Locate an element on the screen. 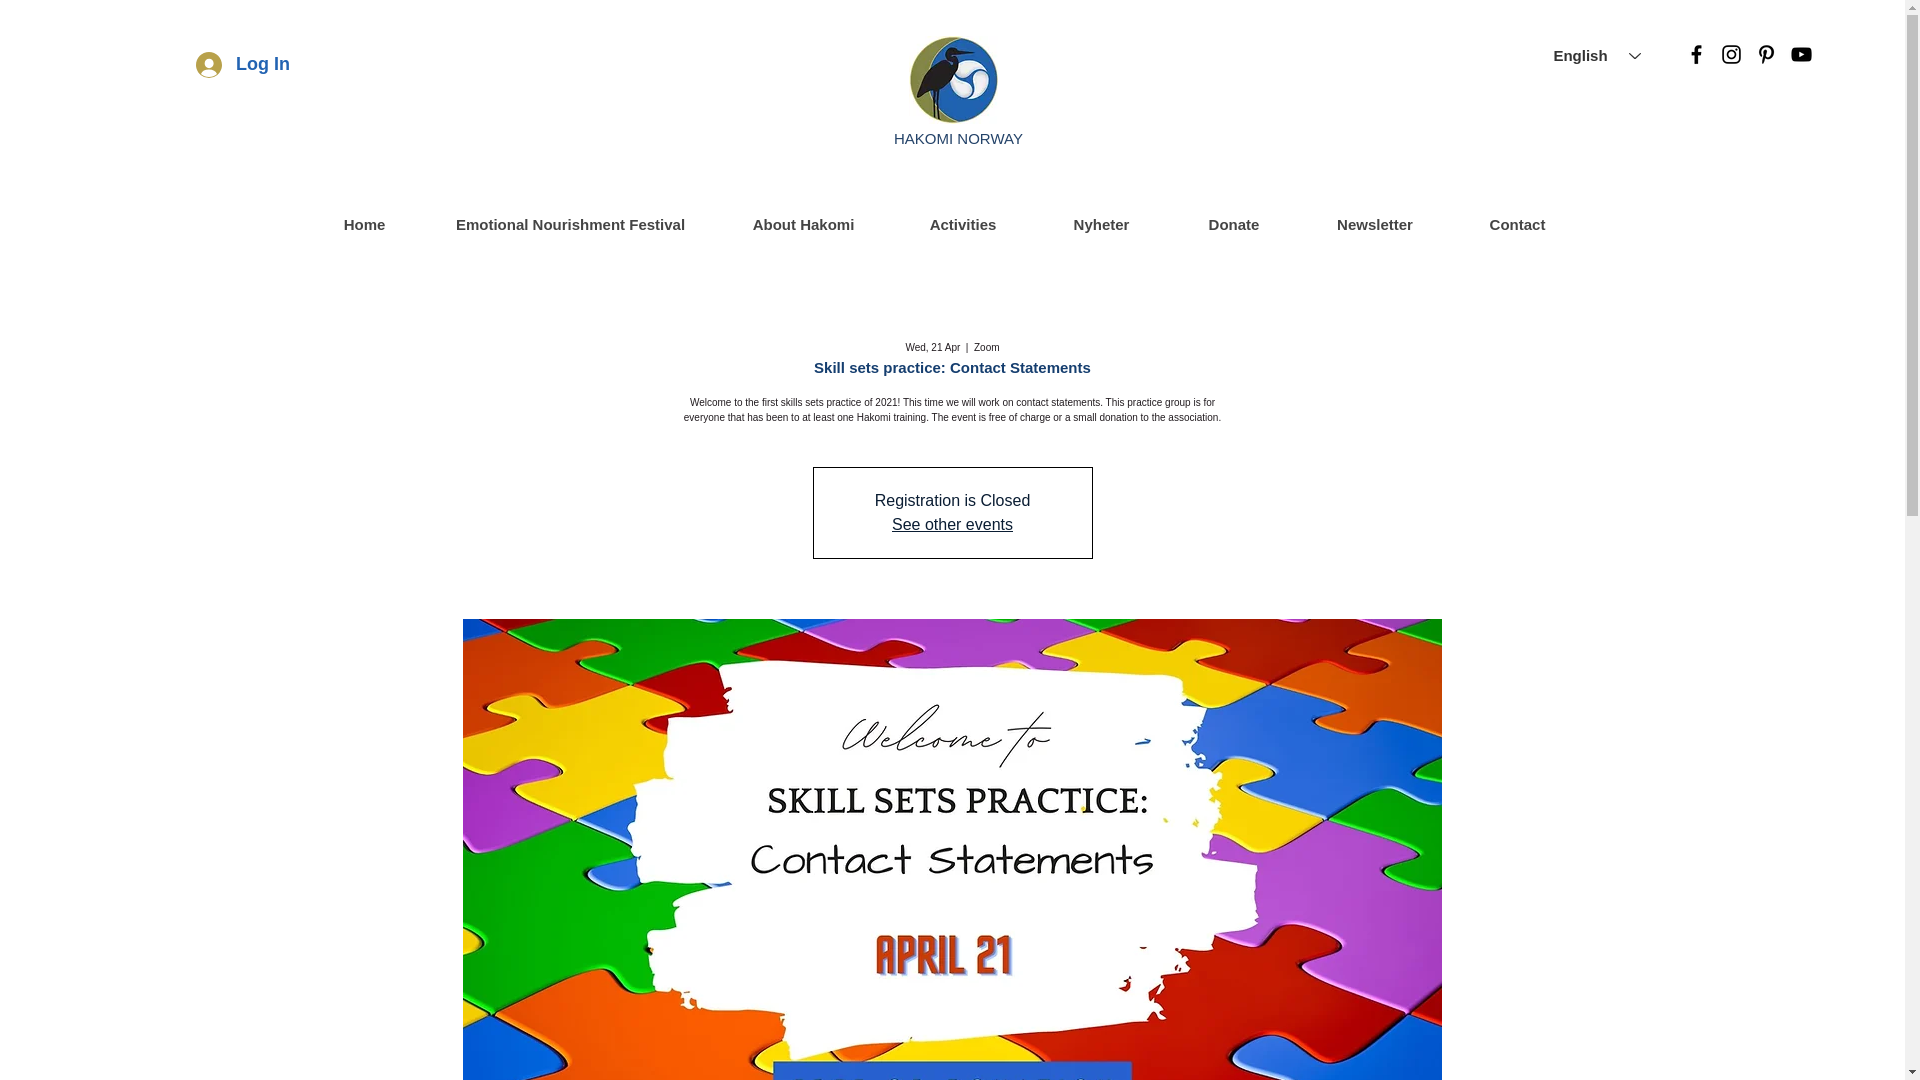 The height and width of the screenshot is (1080, 1920). HAKOMI NORWAY is located at coordinates (958, 154).